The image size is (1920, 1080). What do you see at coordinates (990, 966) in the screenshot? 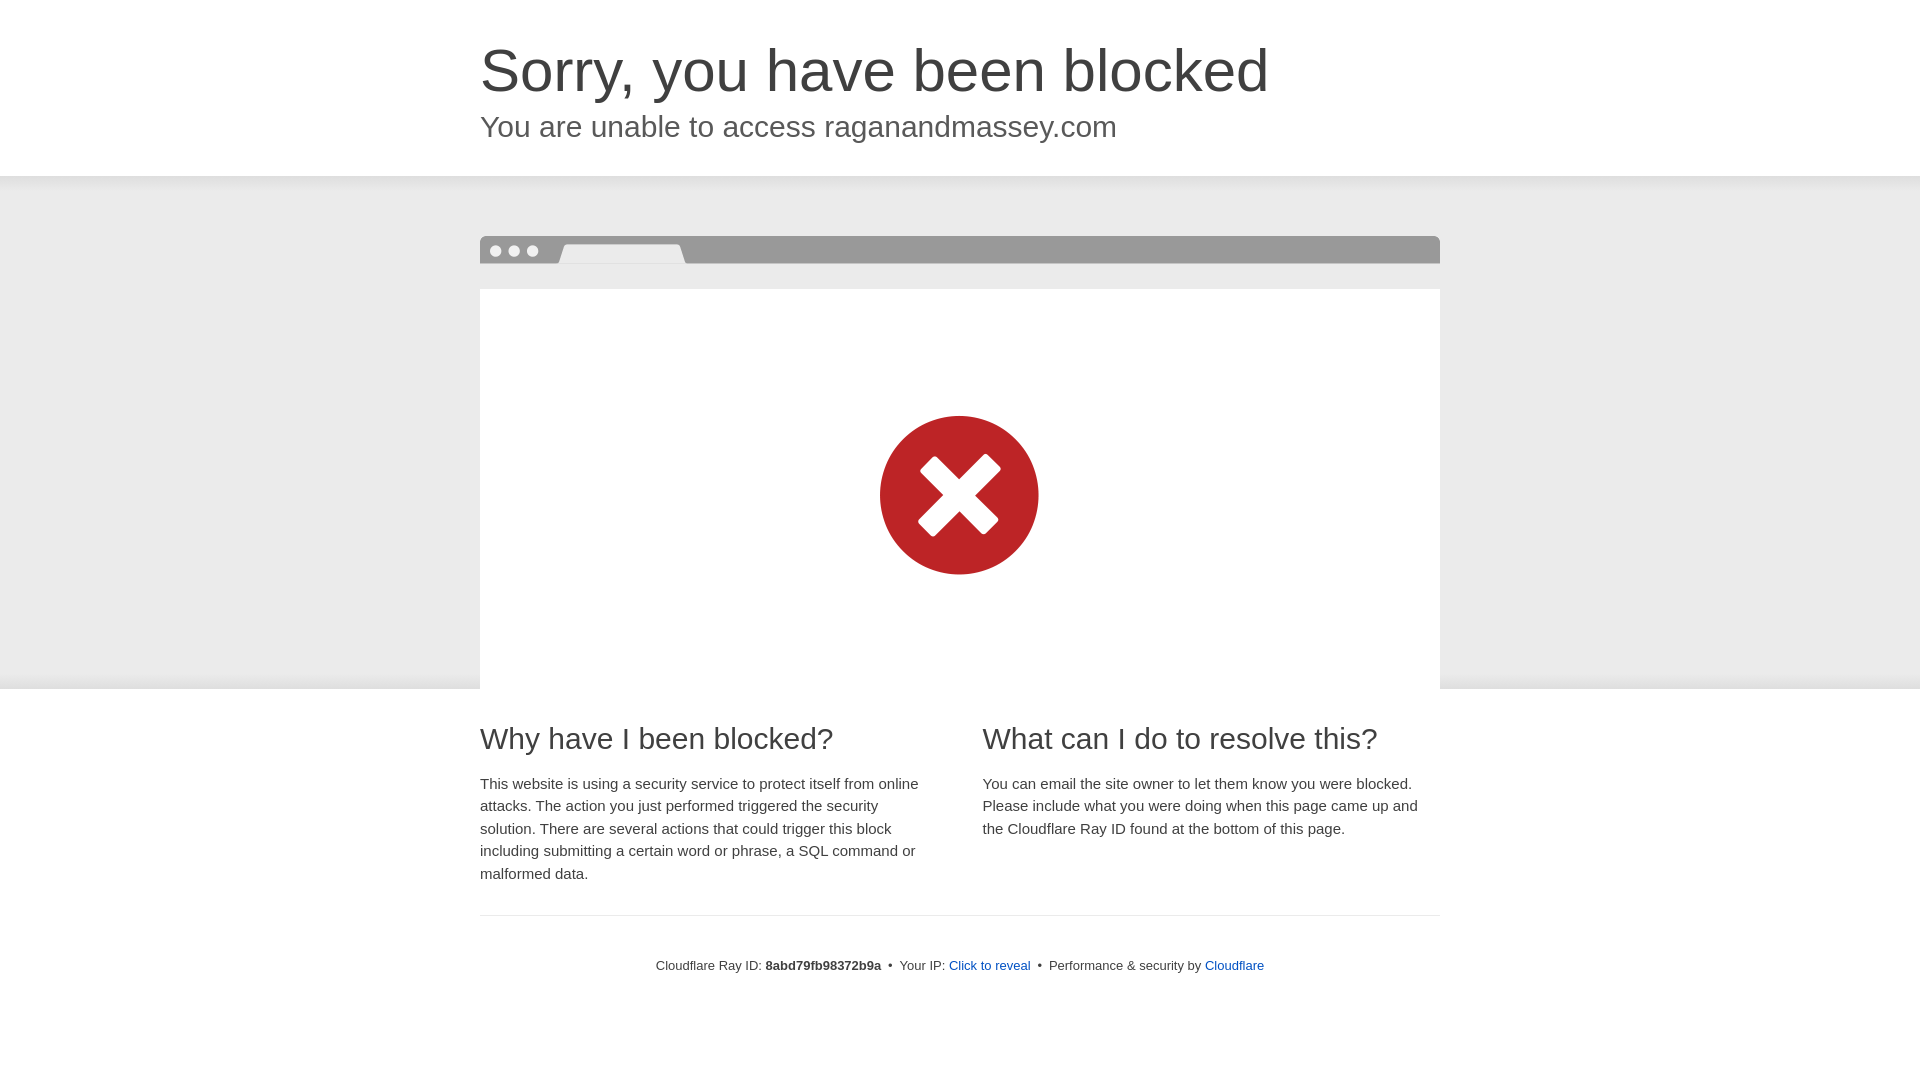
I see `Click to reveal` at bounding box center [990, 966].